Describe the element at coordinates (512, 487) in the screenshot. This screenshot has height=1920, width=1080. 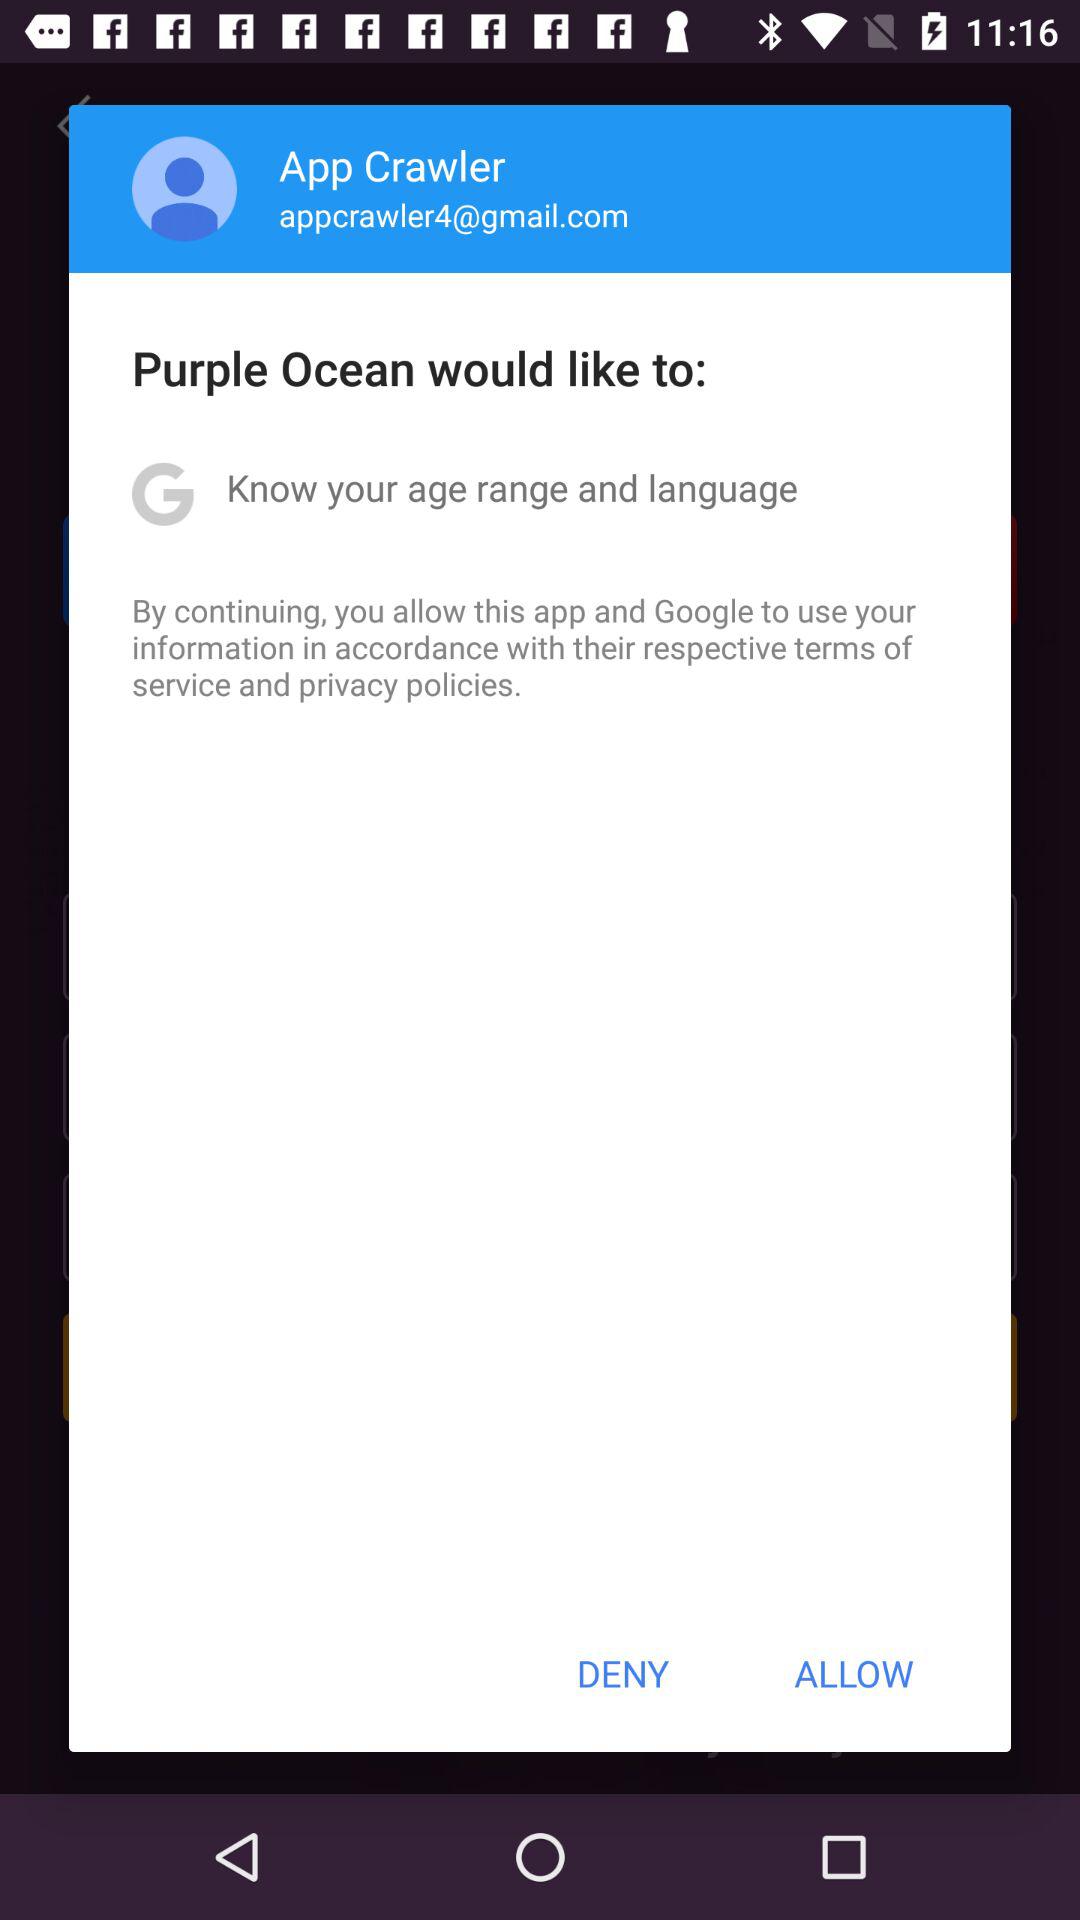
I see `tap the know your age app` at that location.